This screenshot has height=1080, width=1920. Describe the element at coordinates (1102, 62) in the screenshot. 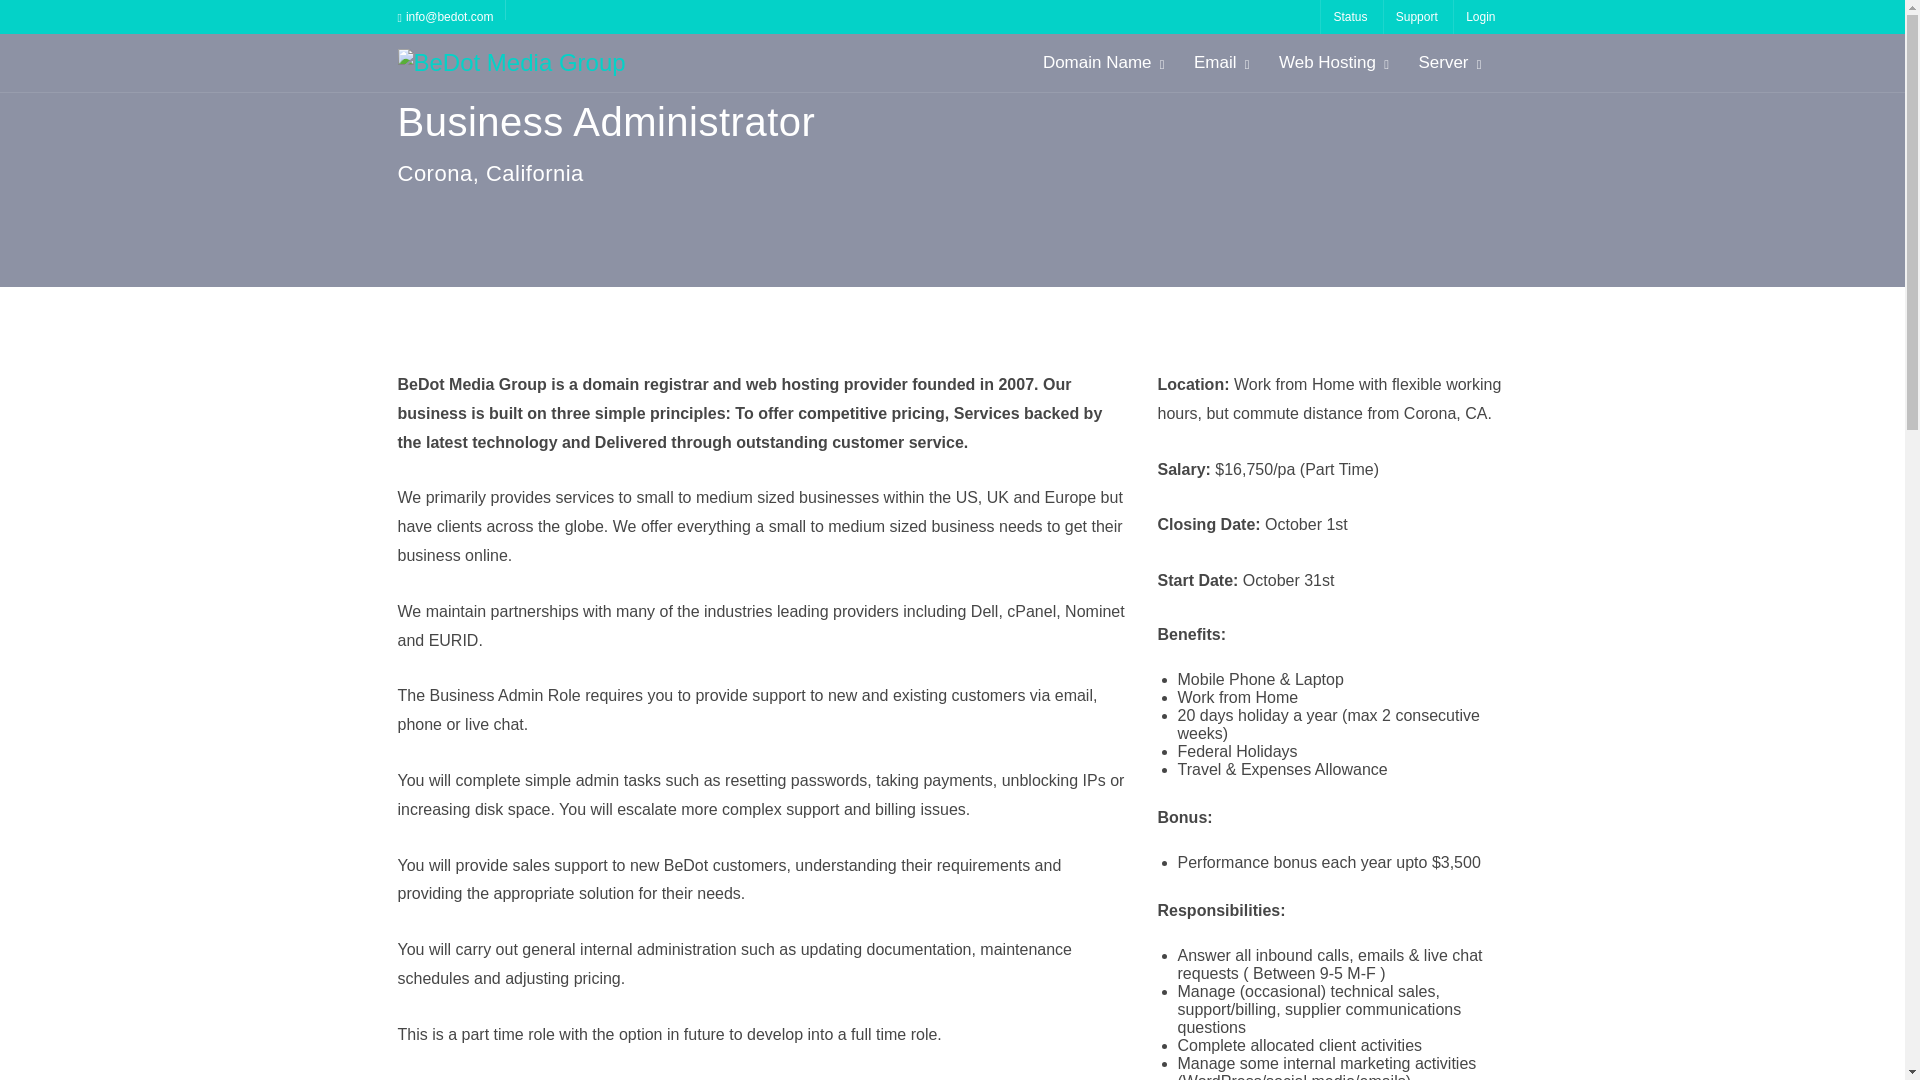

I see `Domain Name` at that location.